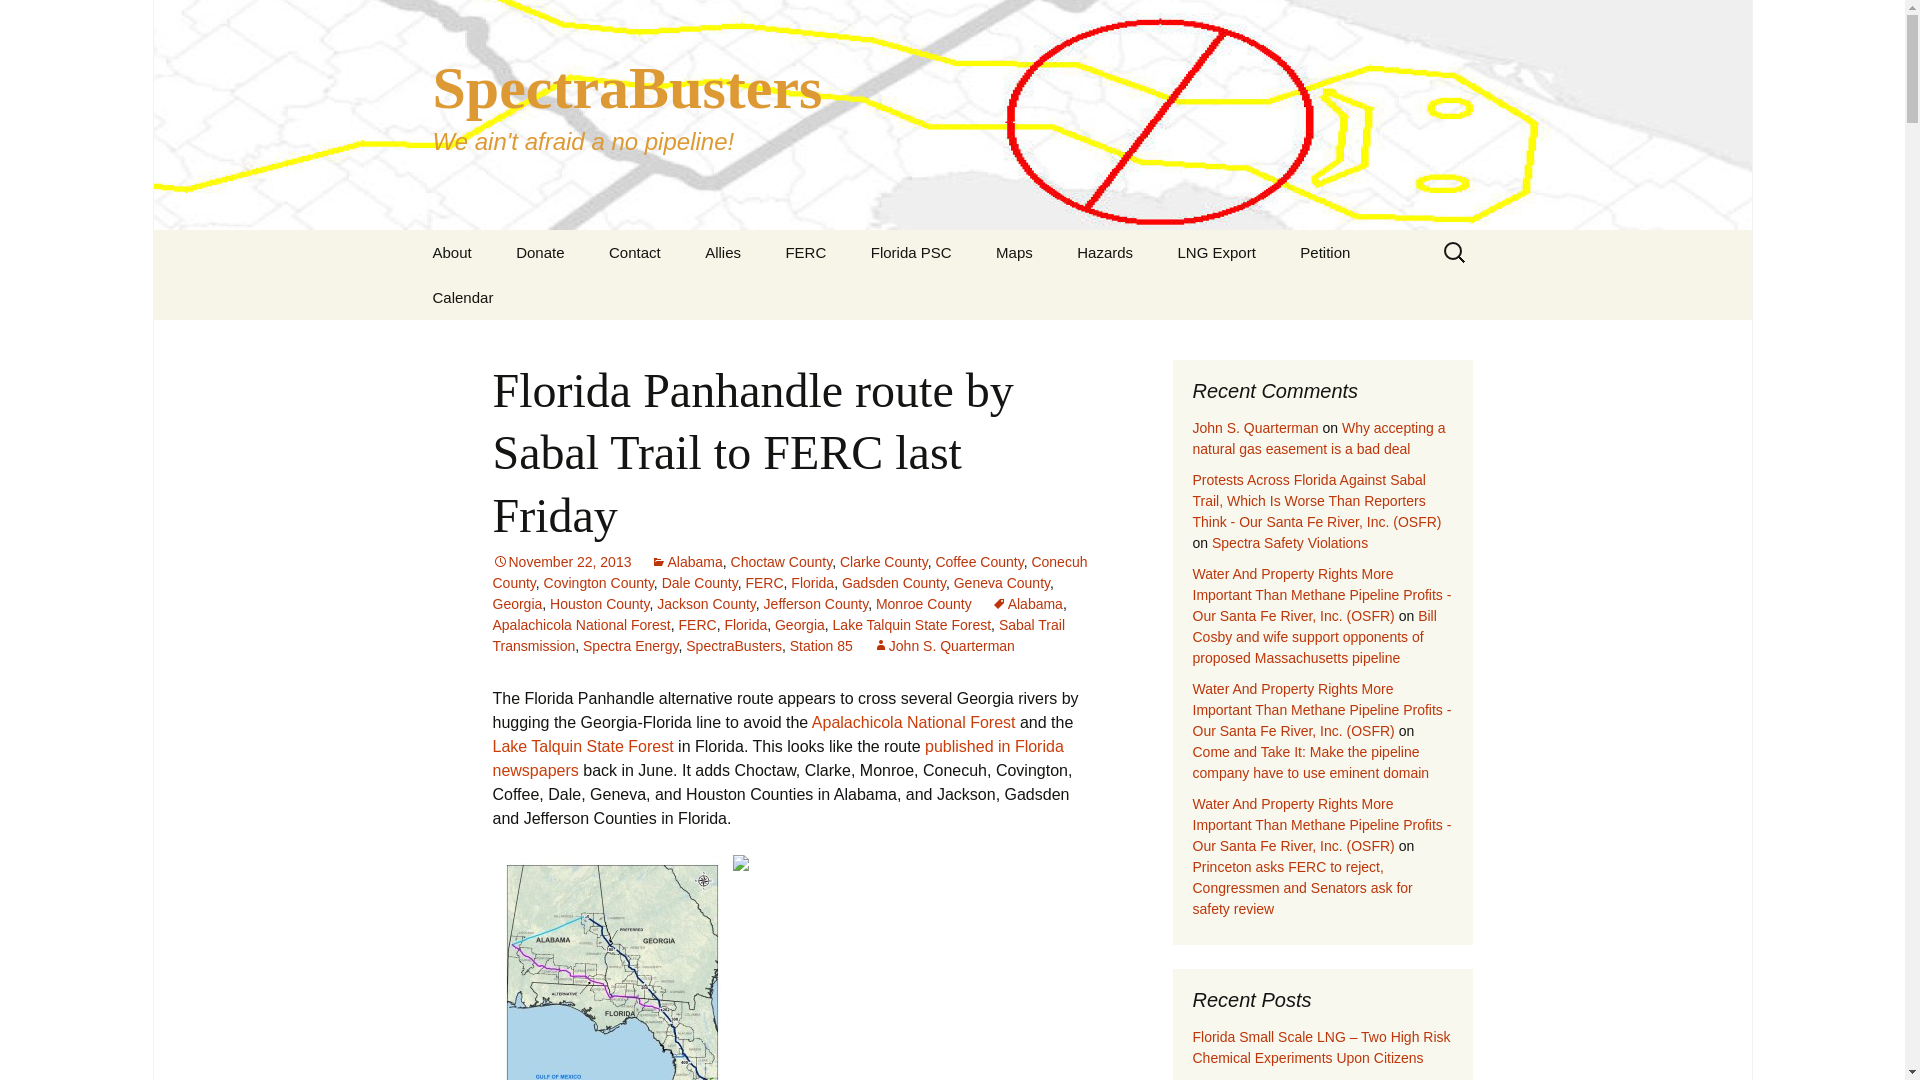 The width and height of the screenshot is (1920, 1080). I want to click on Donate, so click(944, 646).